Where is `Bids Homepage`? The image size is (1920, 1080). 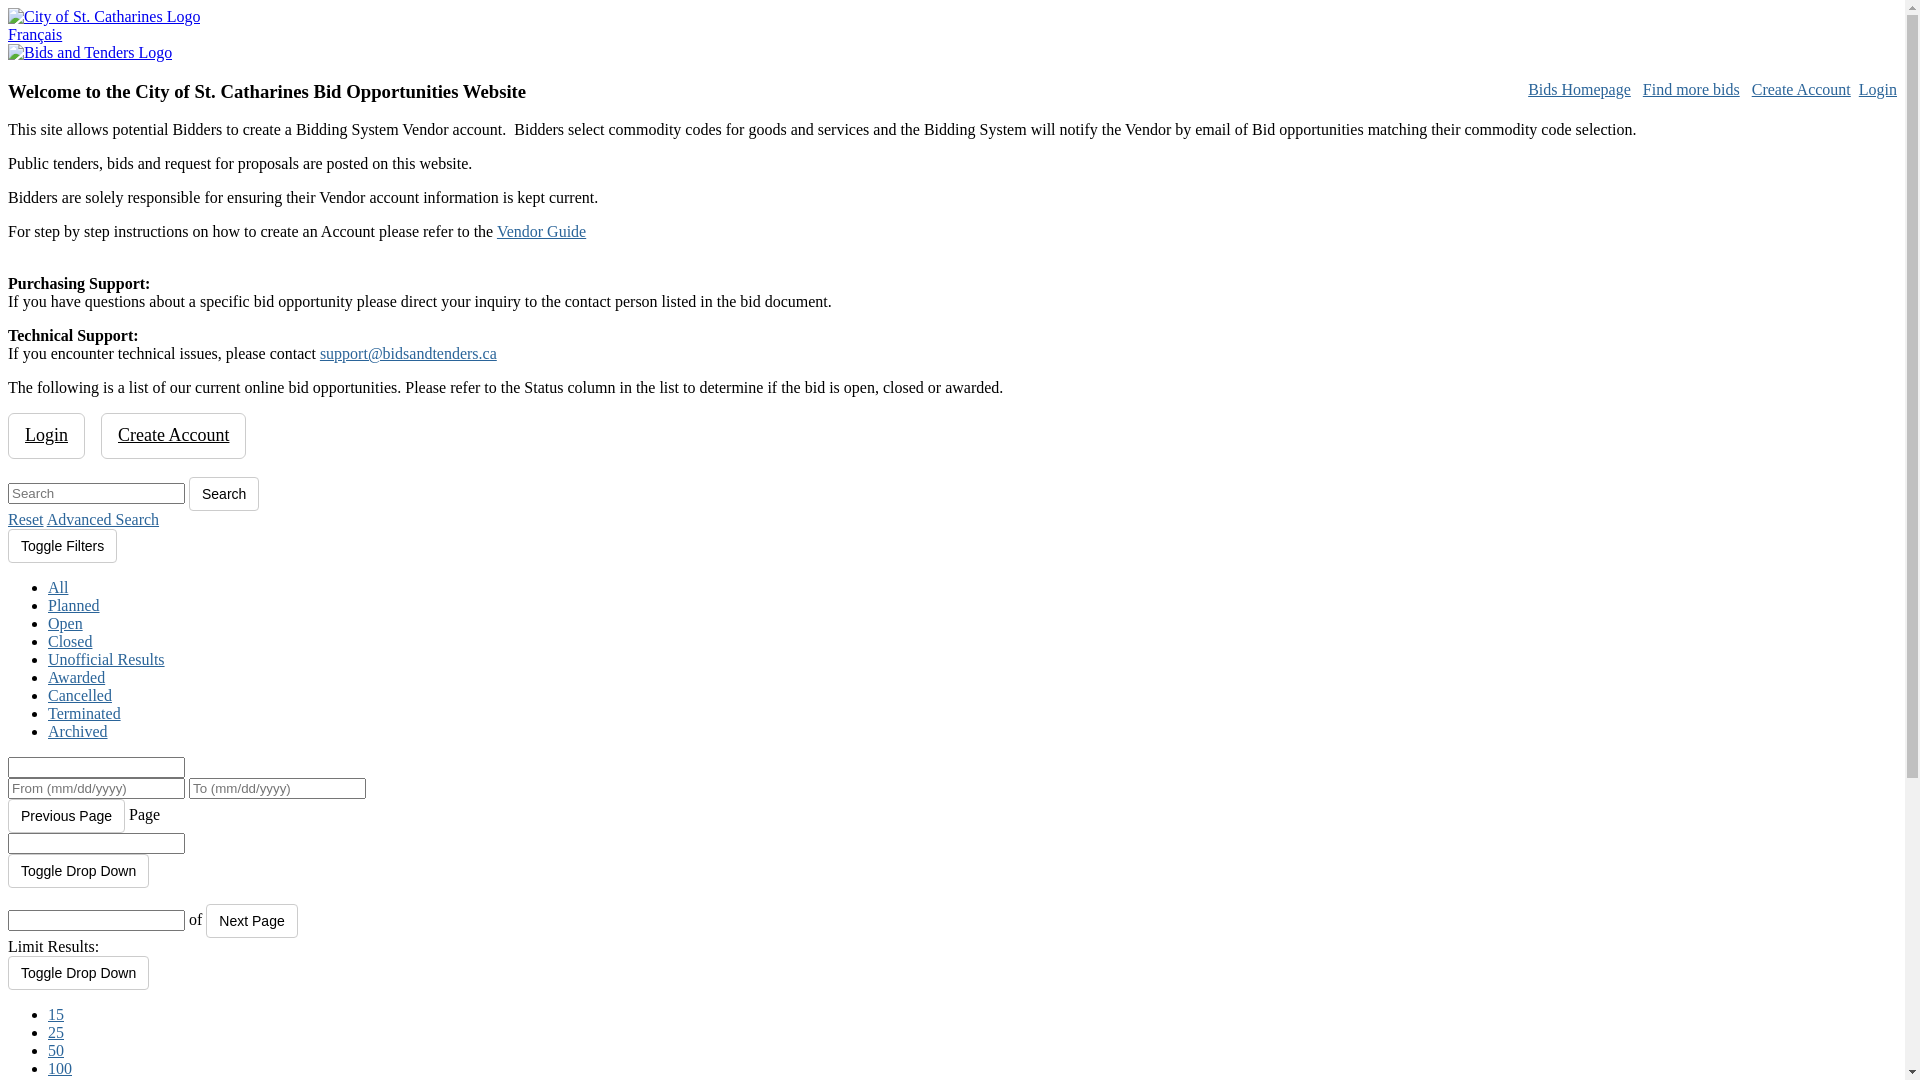
Bids Homepage is located at coordinates (1580, 90).